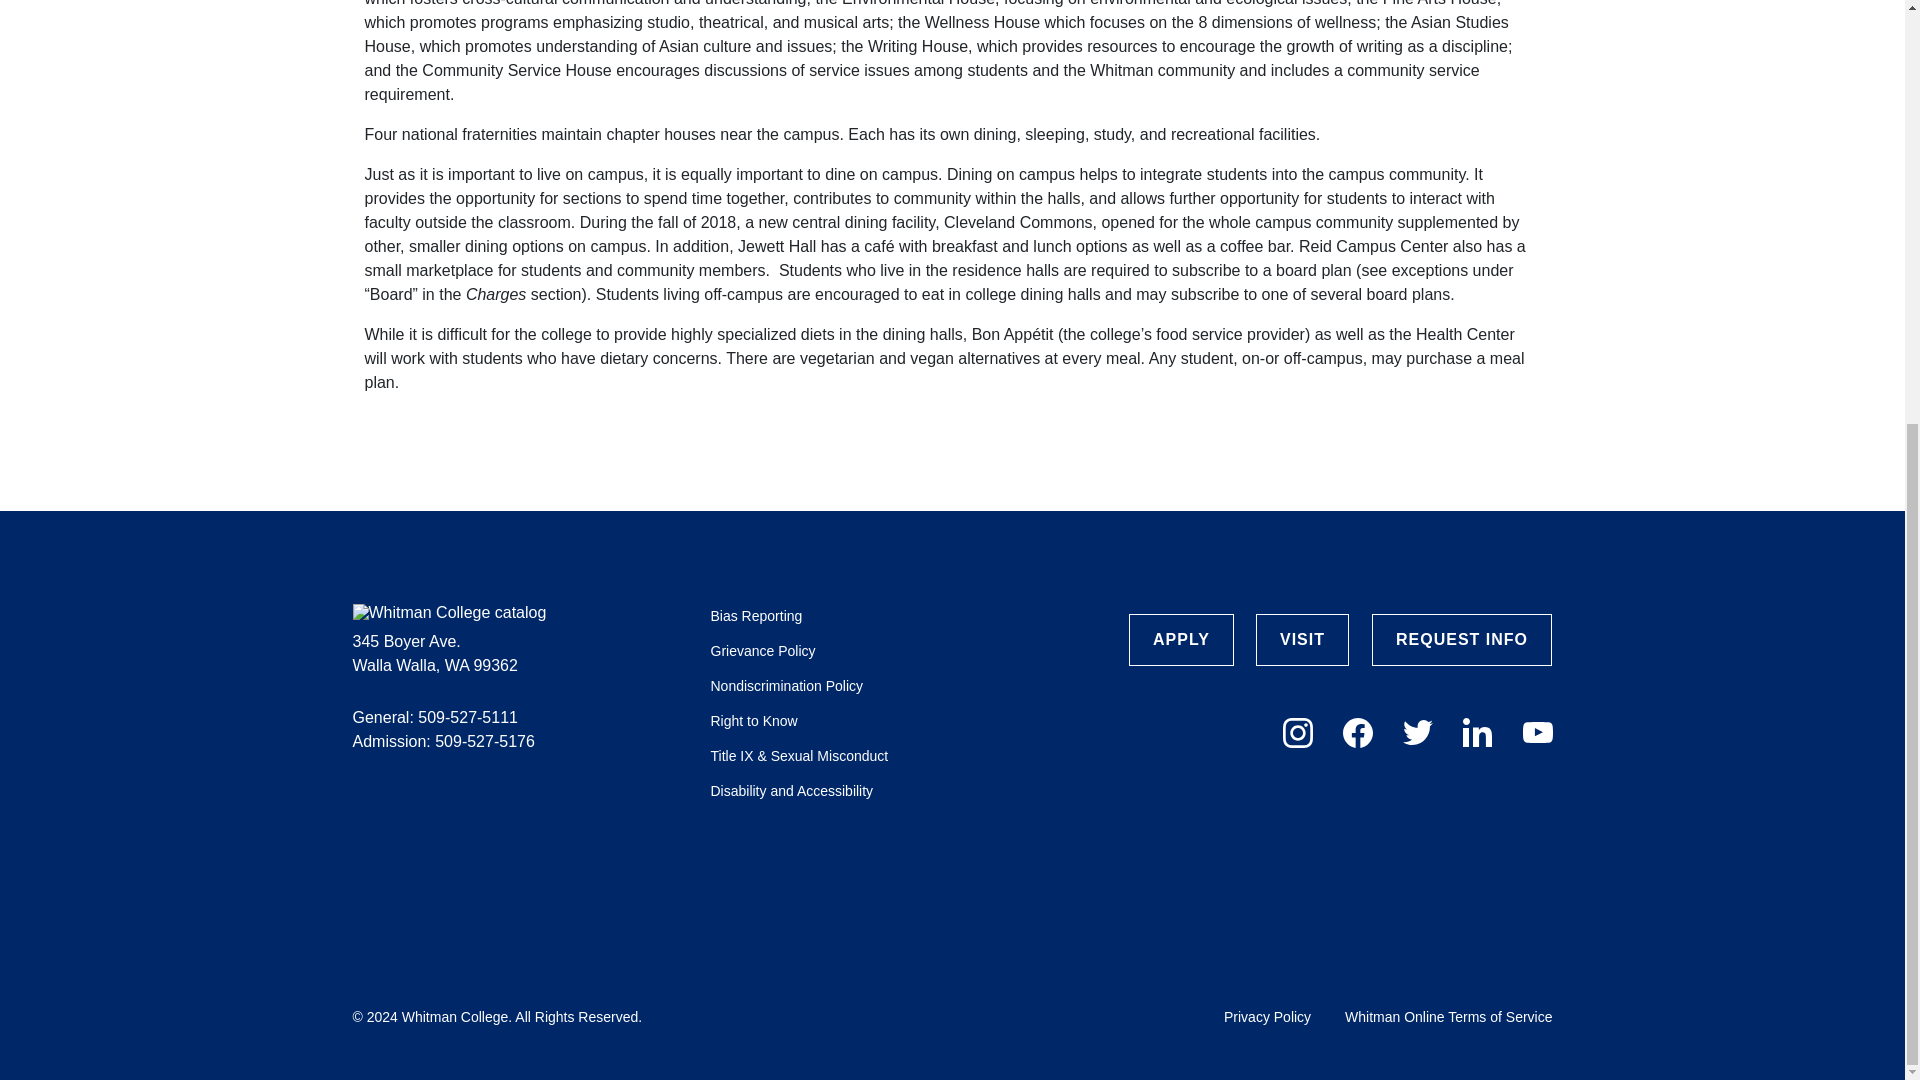 This screenshot has width=1920, height=1080. What do you see at coordinates (786, 686) in the screenshot?
I see `Nondiscrimination Policy` at bounding box center [786, 686].